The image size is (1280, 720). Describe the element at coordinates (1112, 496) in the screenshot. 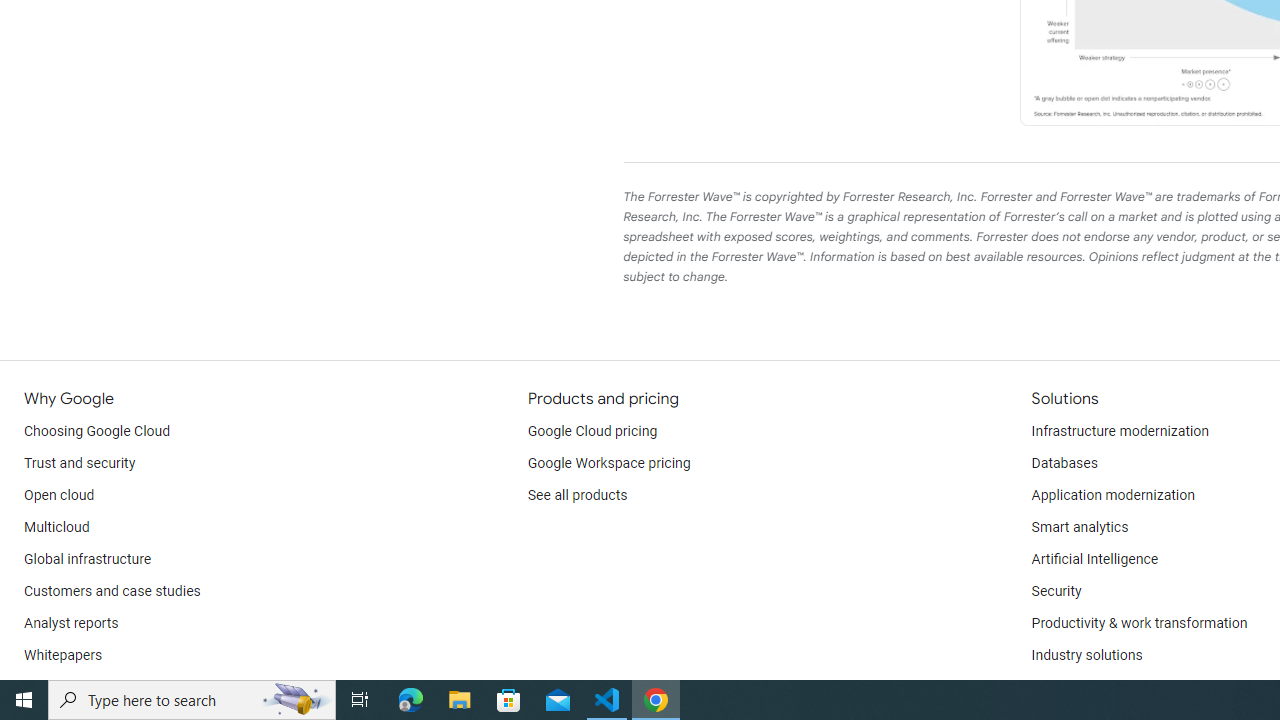

I see `Application modernization` at that location.